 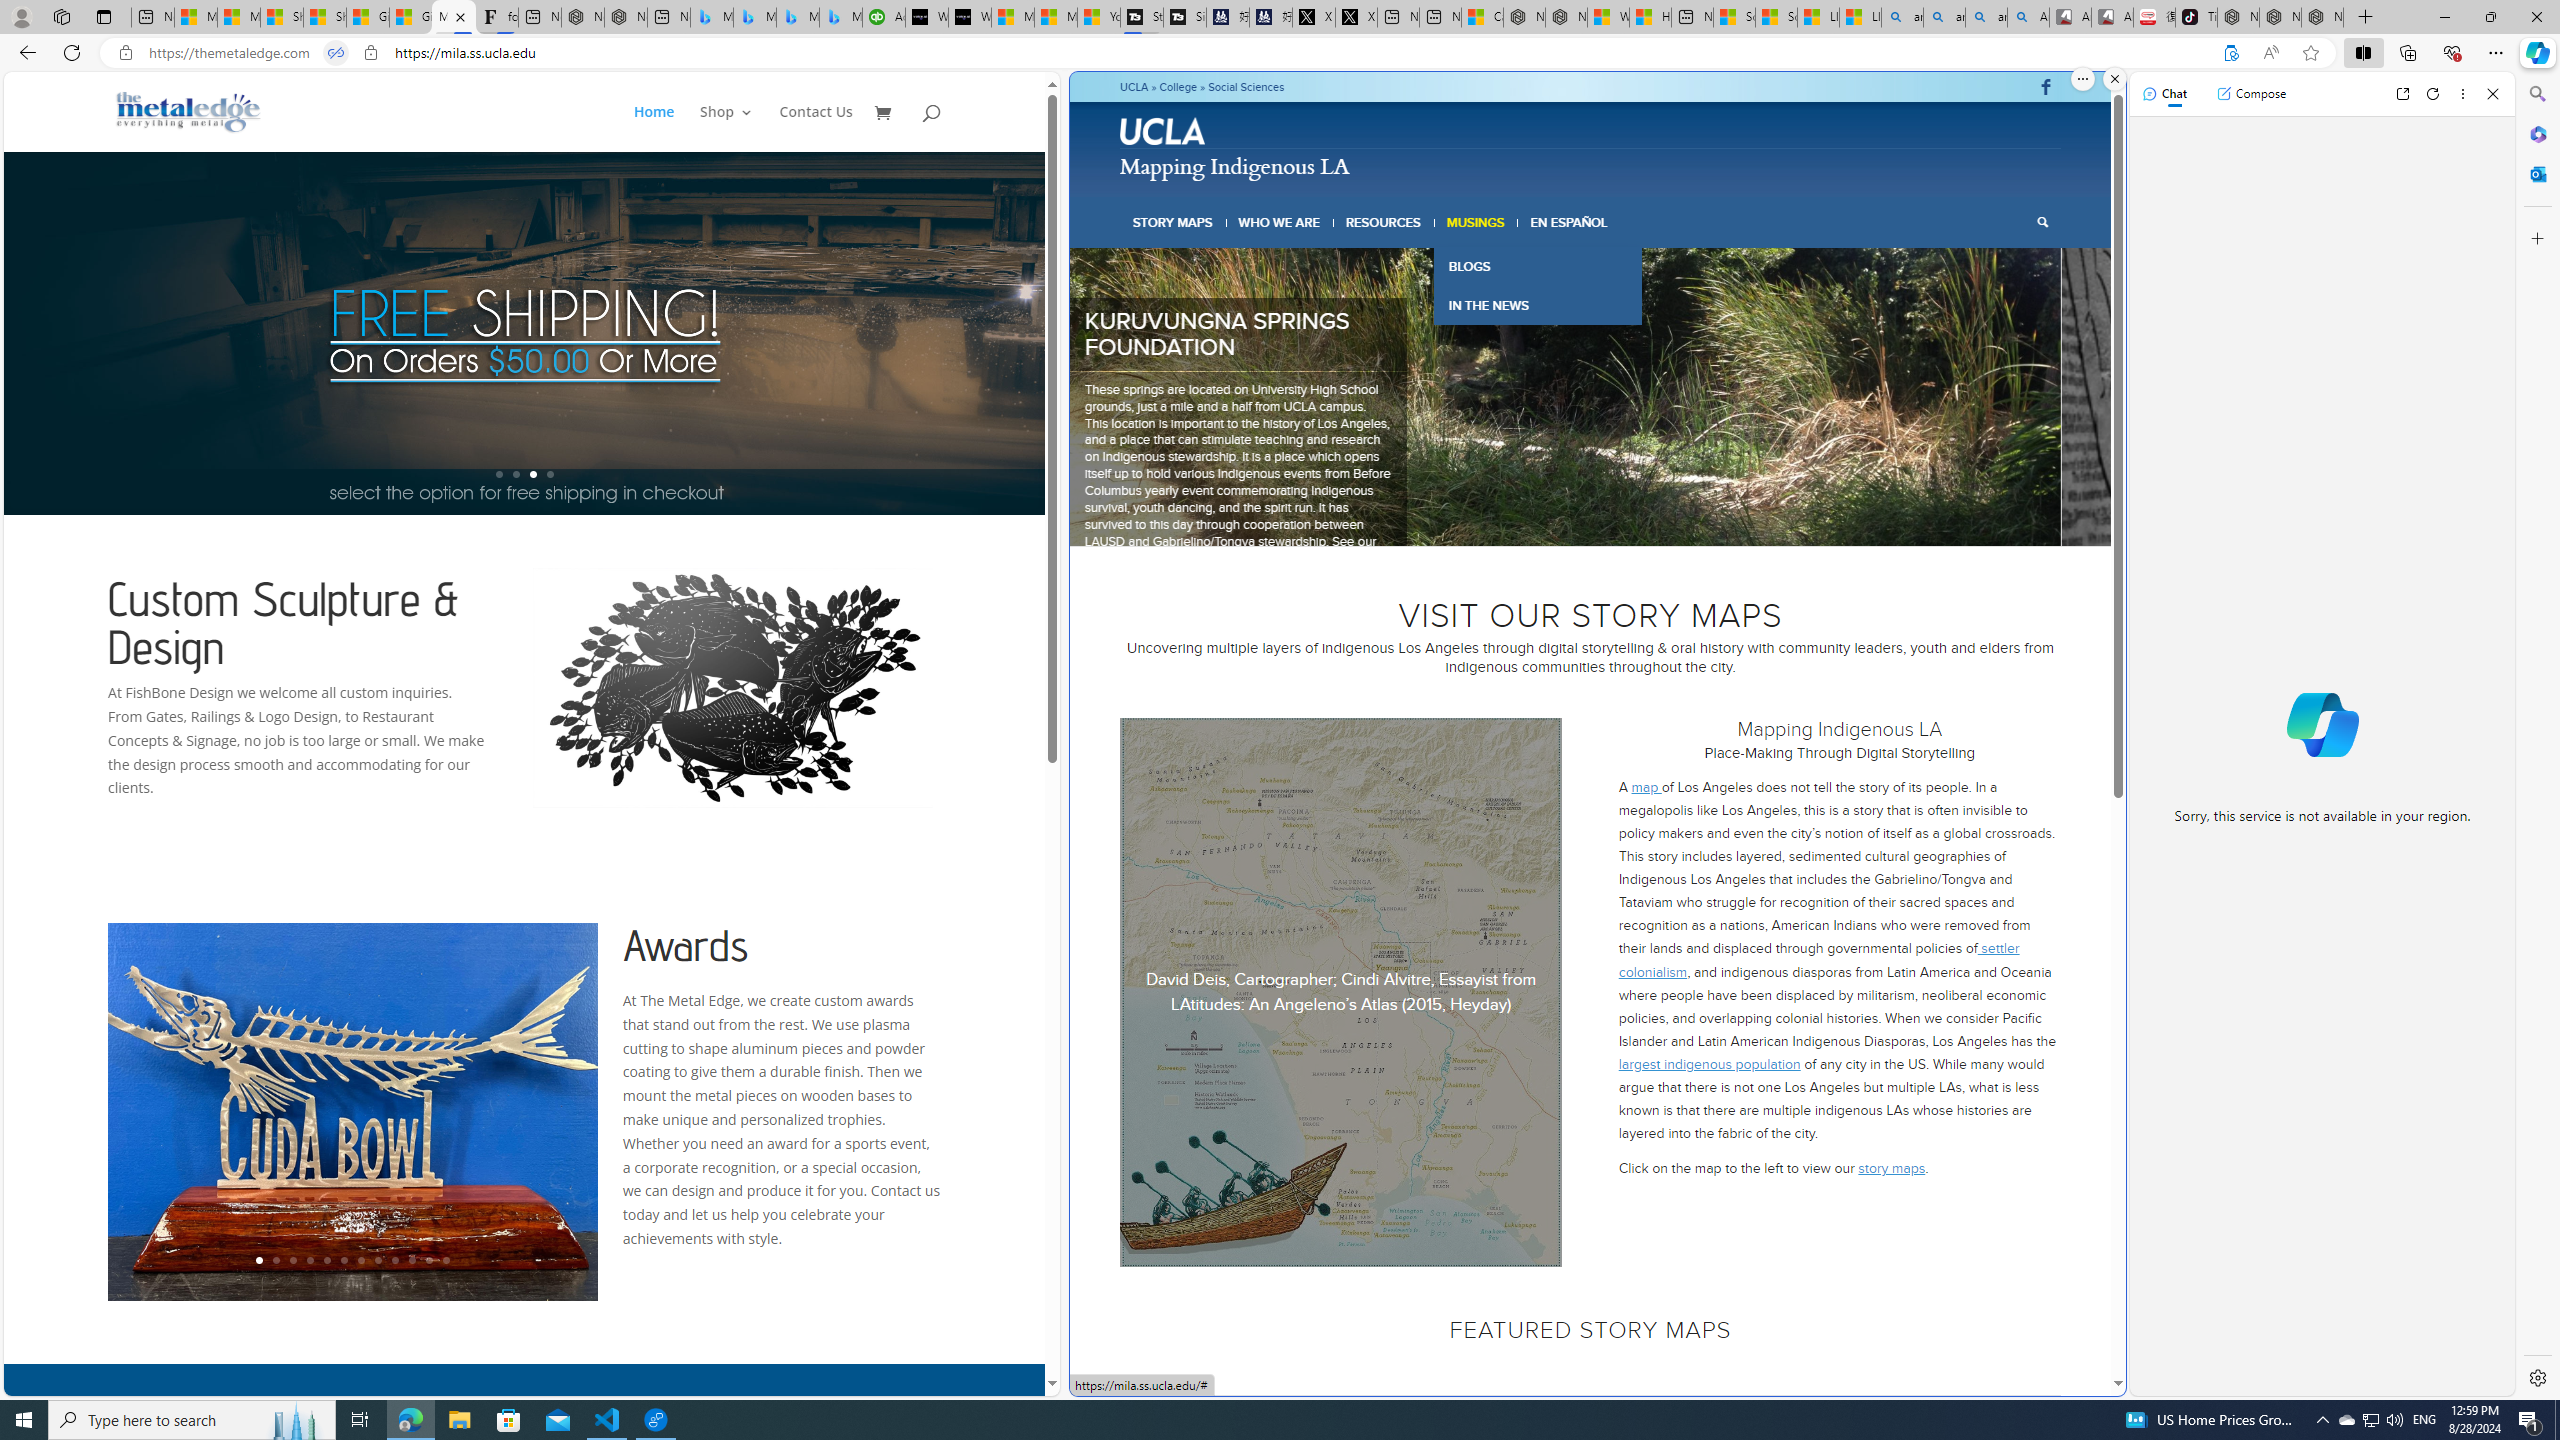 I want to click on IMG_0092, so click(x=556, y=397).